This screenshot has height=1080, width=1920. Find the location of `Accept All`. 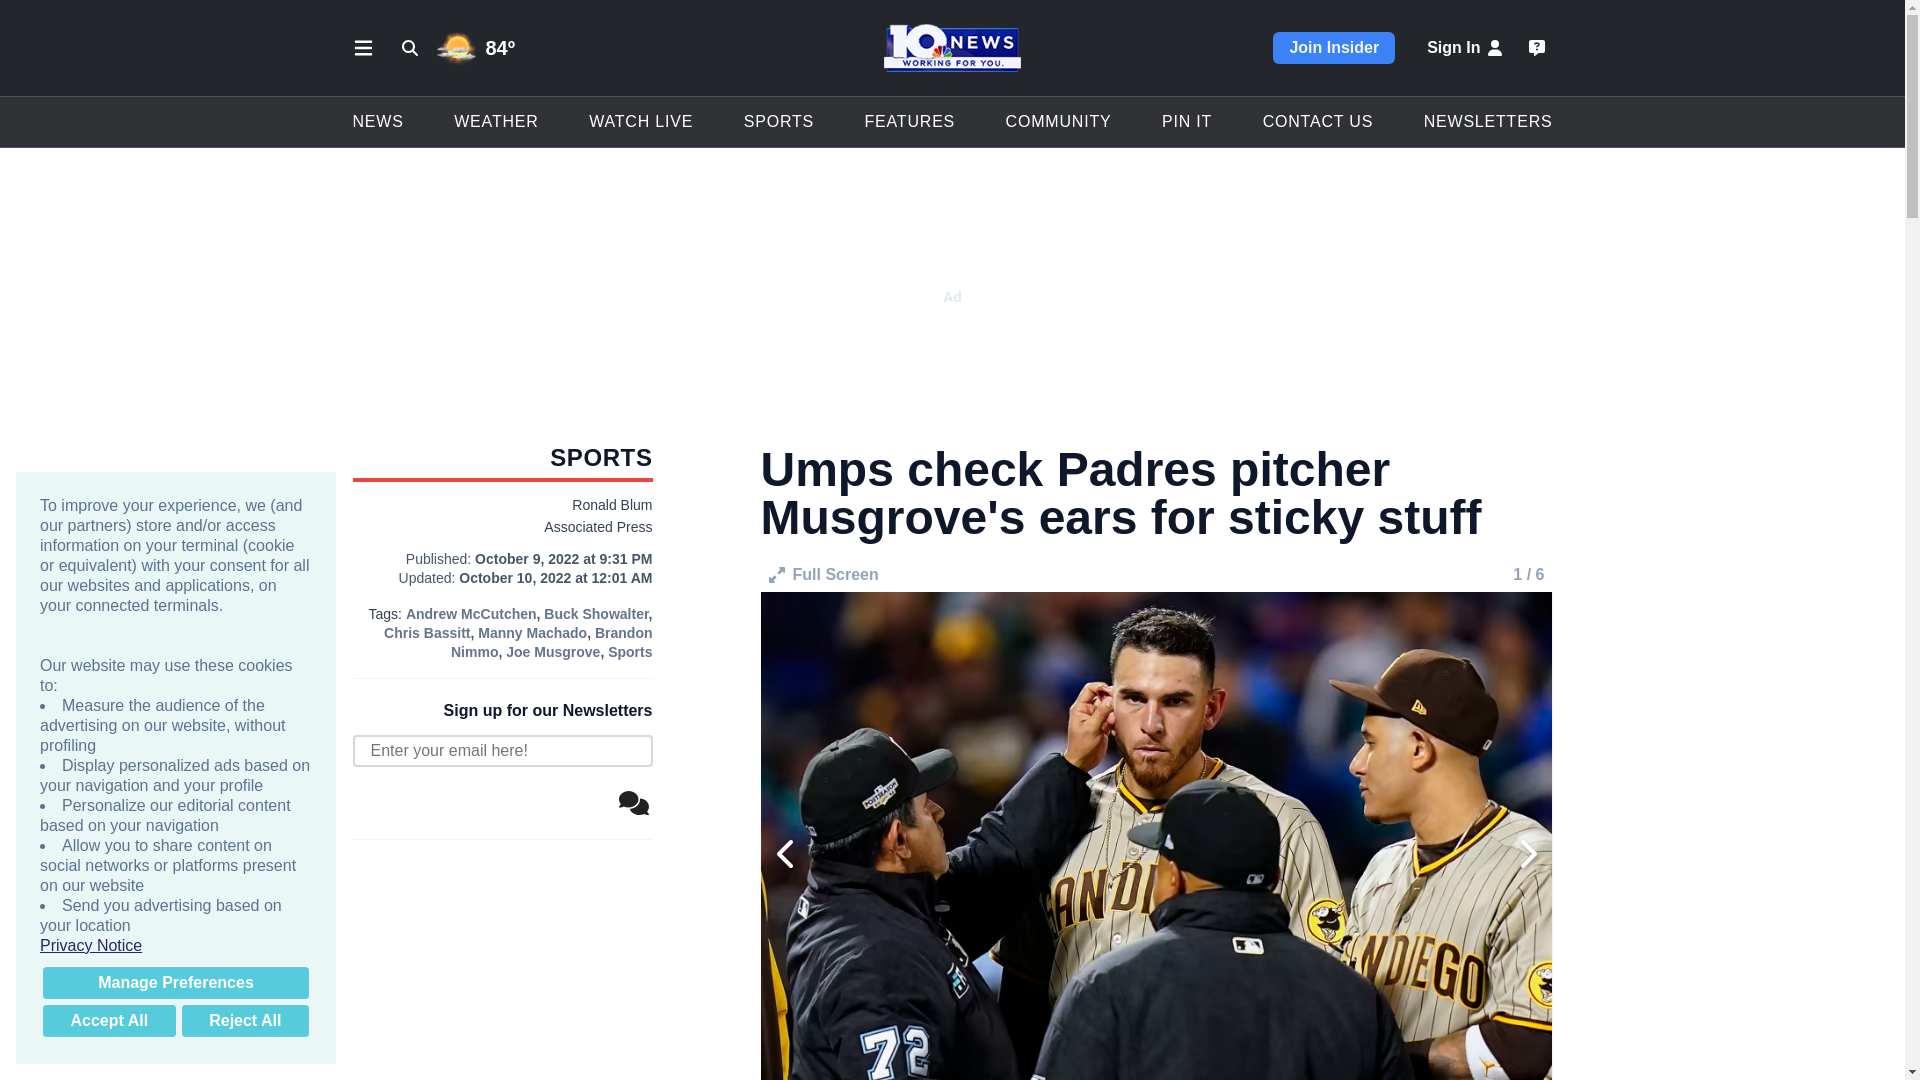

Accept All is located at coordinates (109, 1020).